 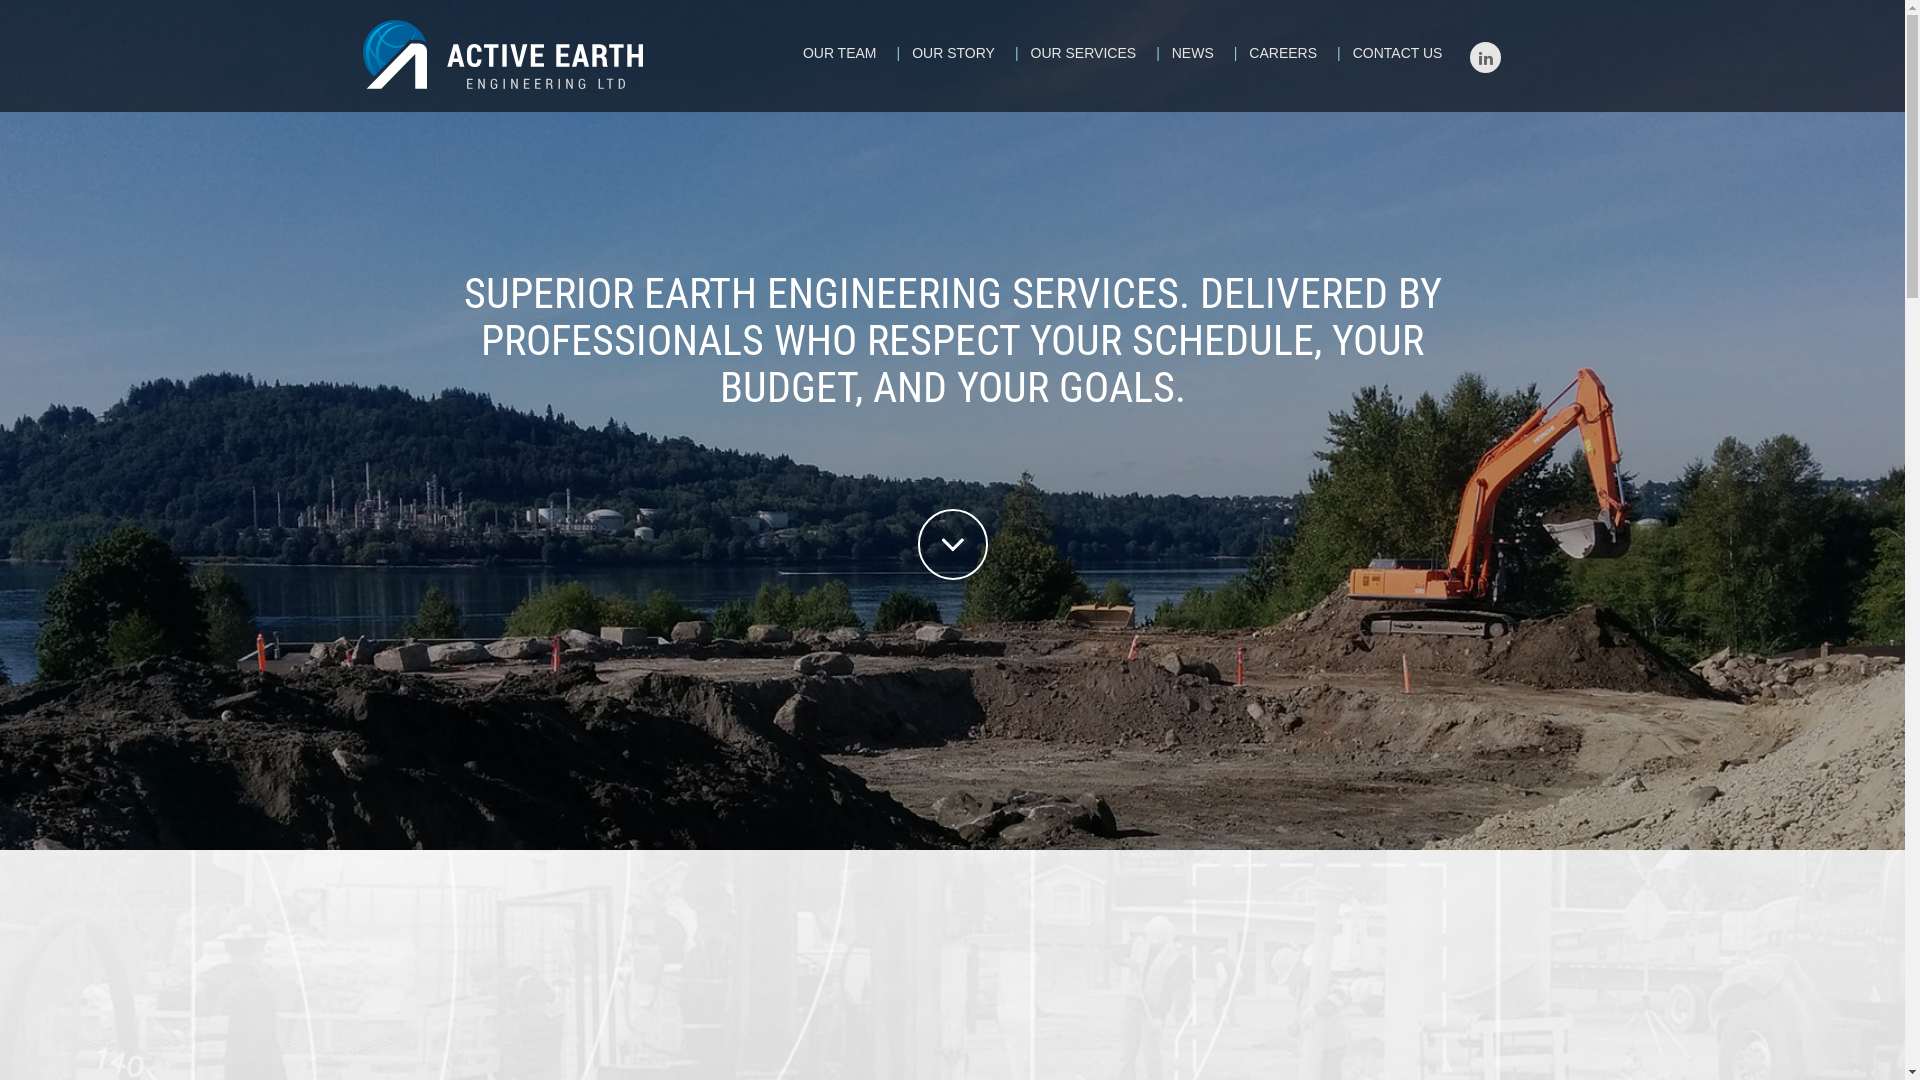 What do you see at coordinates (953, 58) in the screenshot?
I see `OUR STORY` at bounding box center [953, 58].